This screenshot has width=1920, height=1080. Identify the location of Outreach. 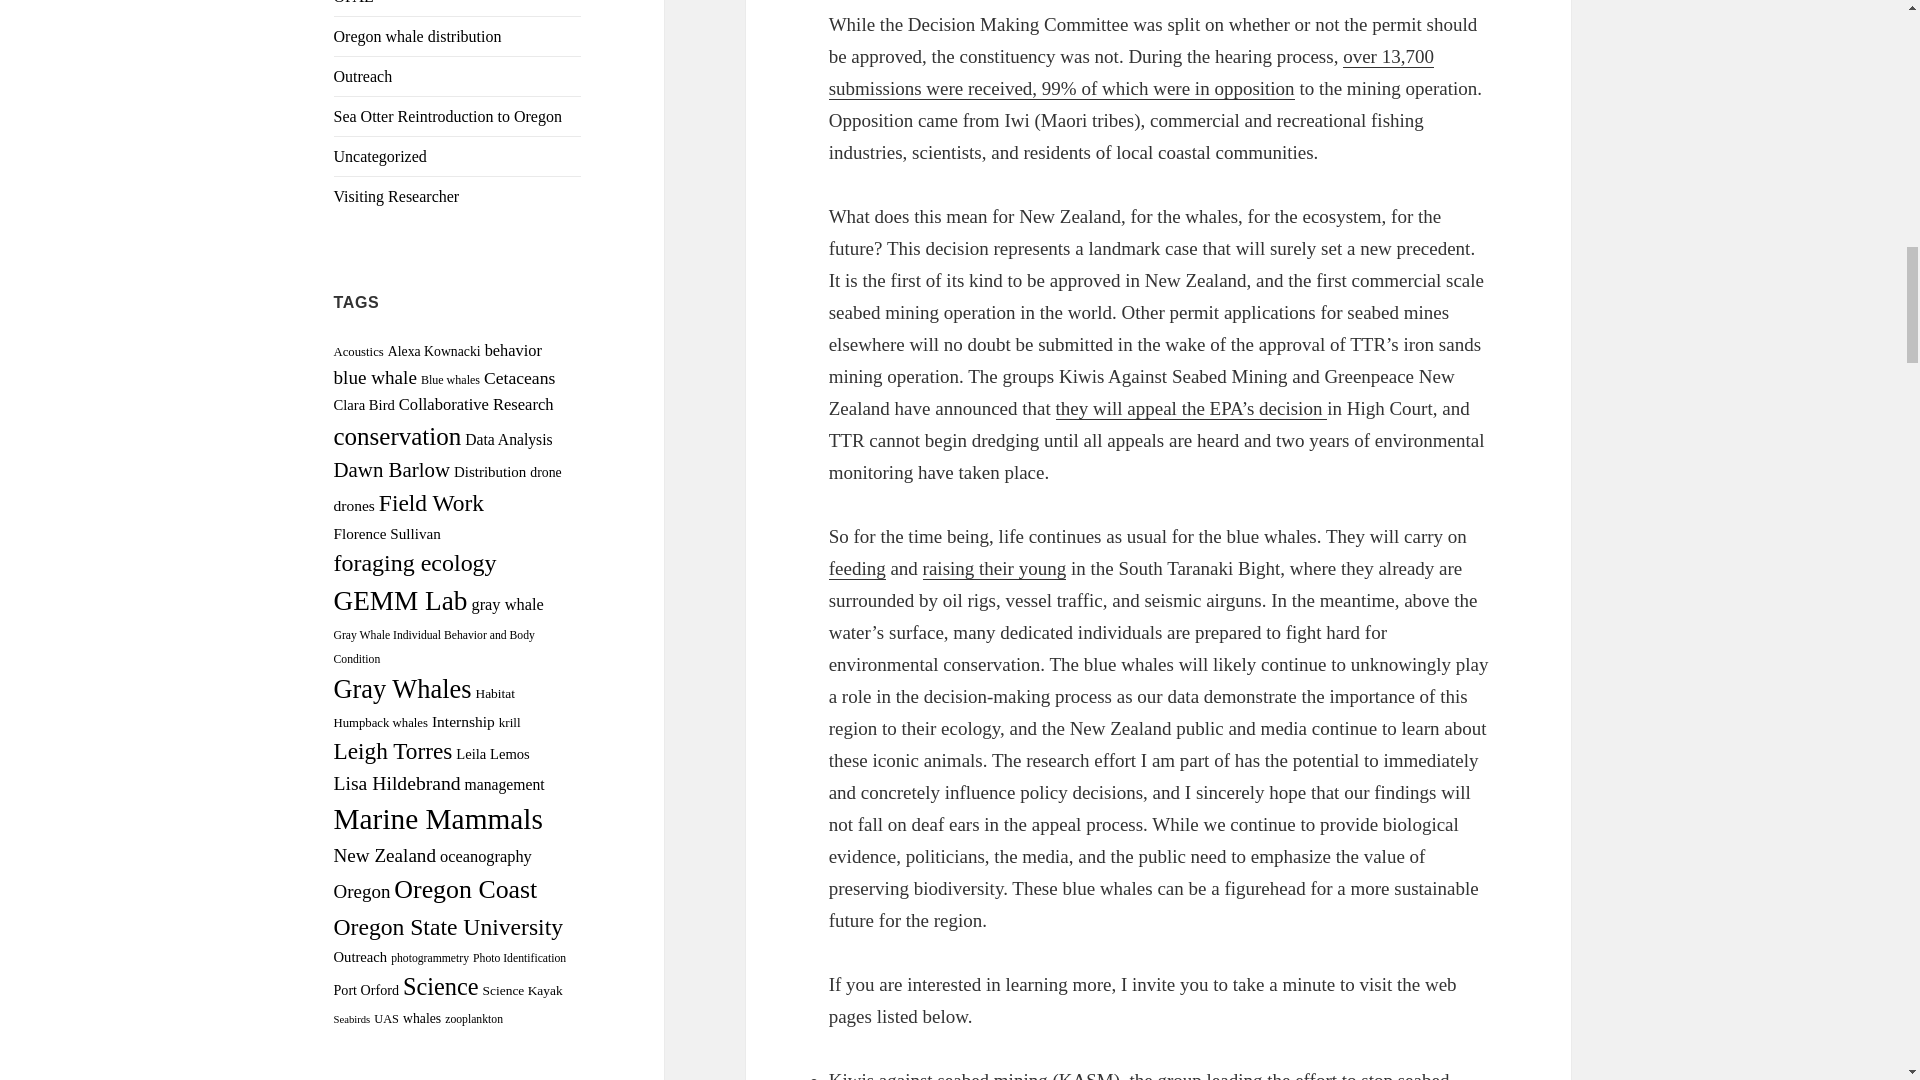
(364, 76).